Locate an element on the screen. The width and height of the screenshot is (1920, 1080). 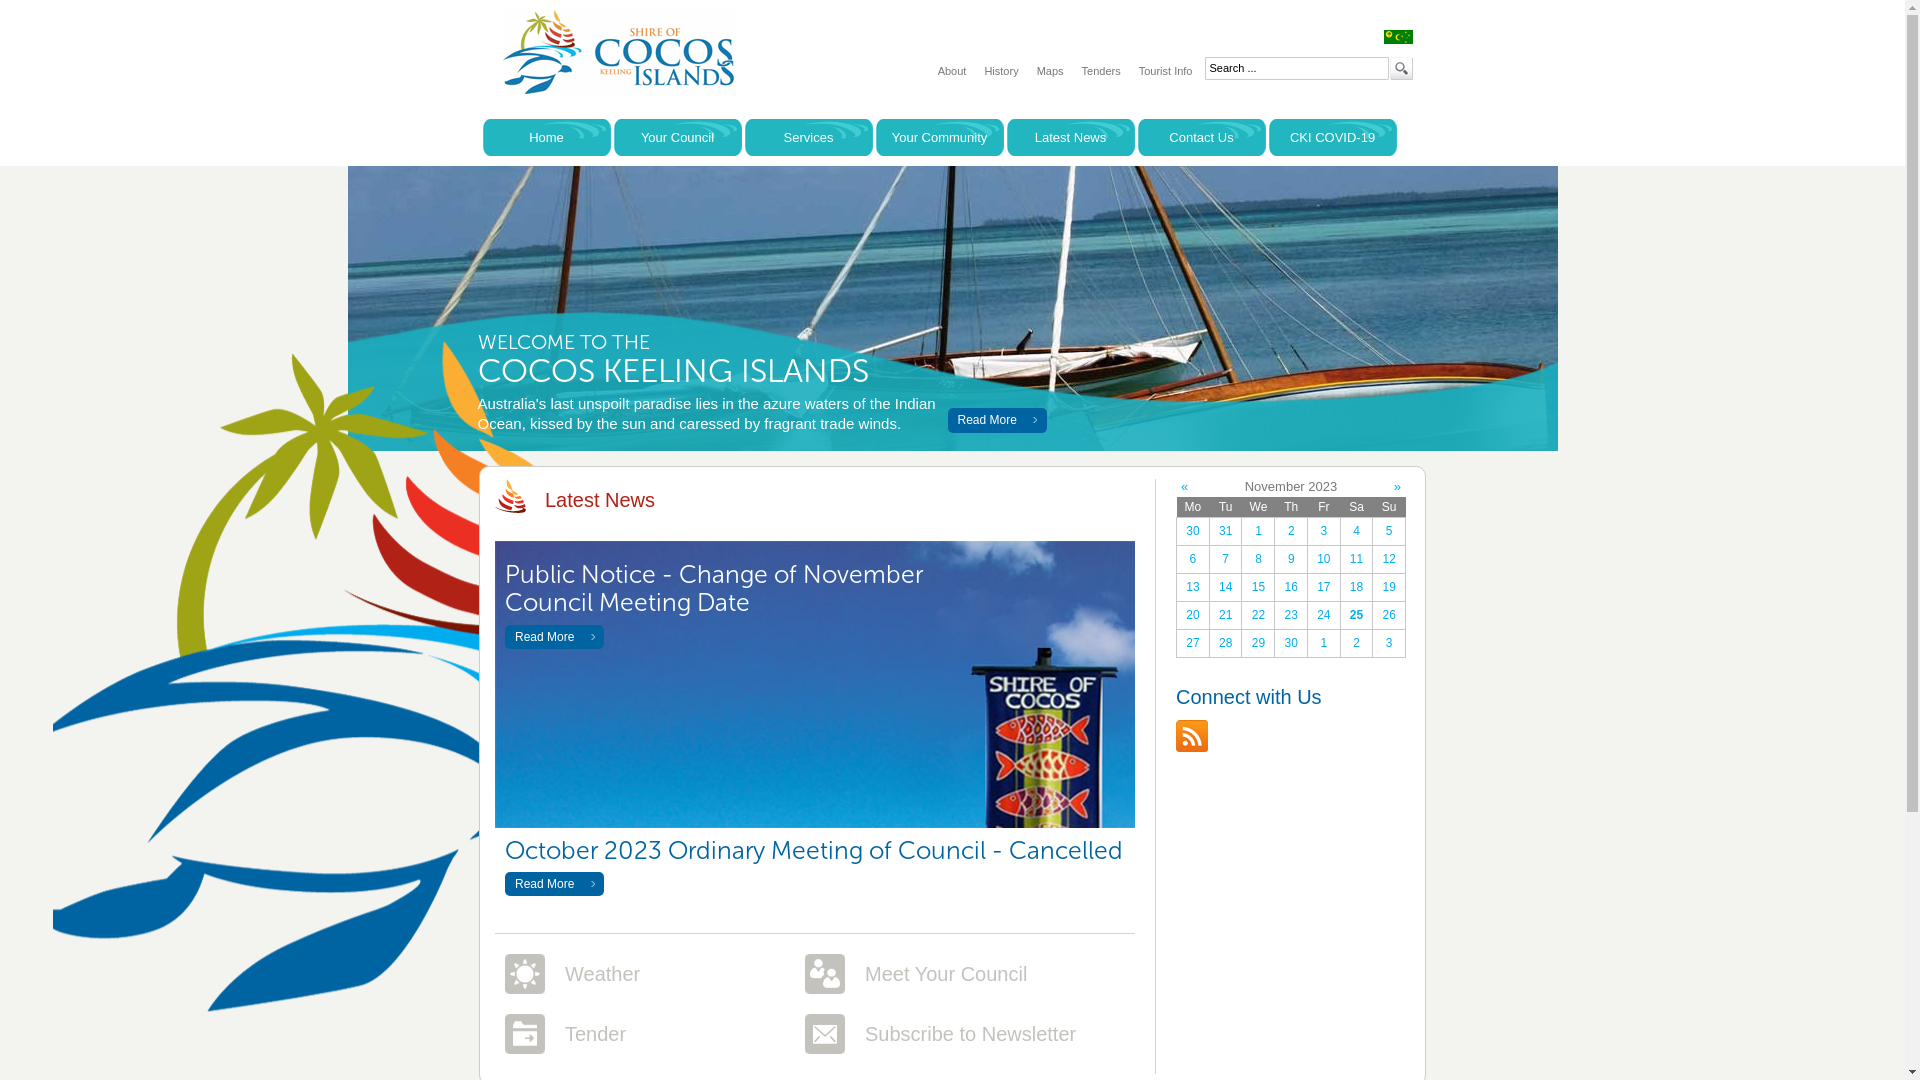
15 is located at coordinates (1258, 588).